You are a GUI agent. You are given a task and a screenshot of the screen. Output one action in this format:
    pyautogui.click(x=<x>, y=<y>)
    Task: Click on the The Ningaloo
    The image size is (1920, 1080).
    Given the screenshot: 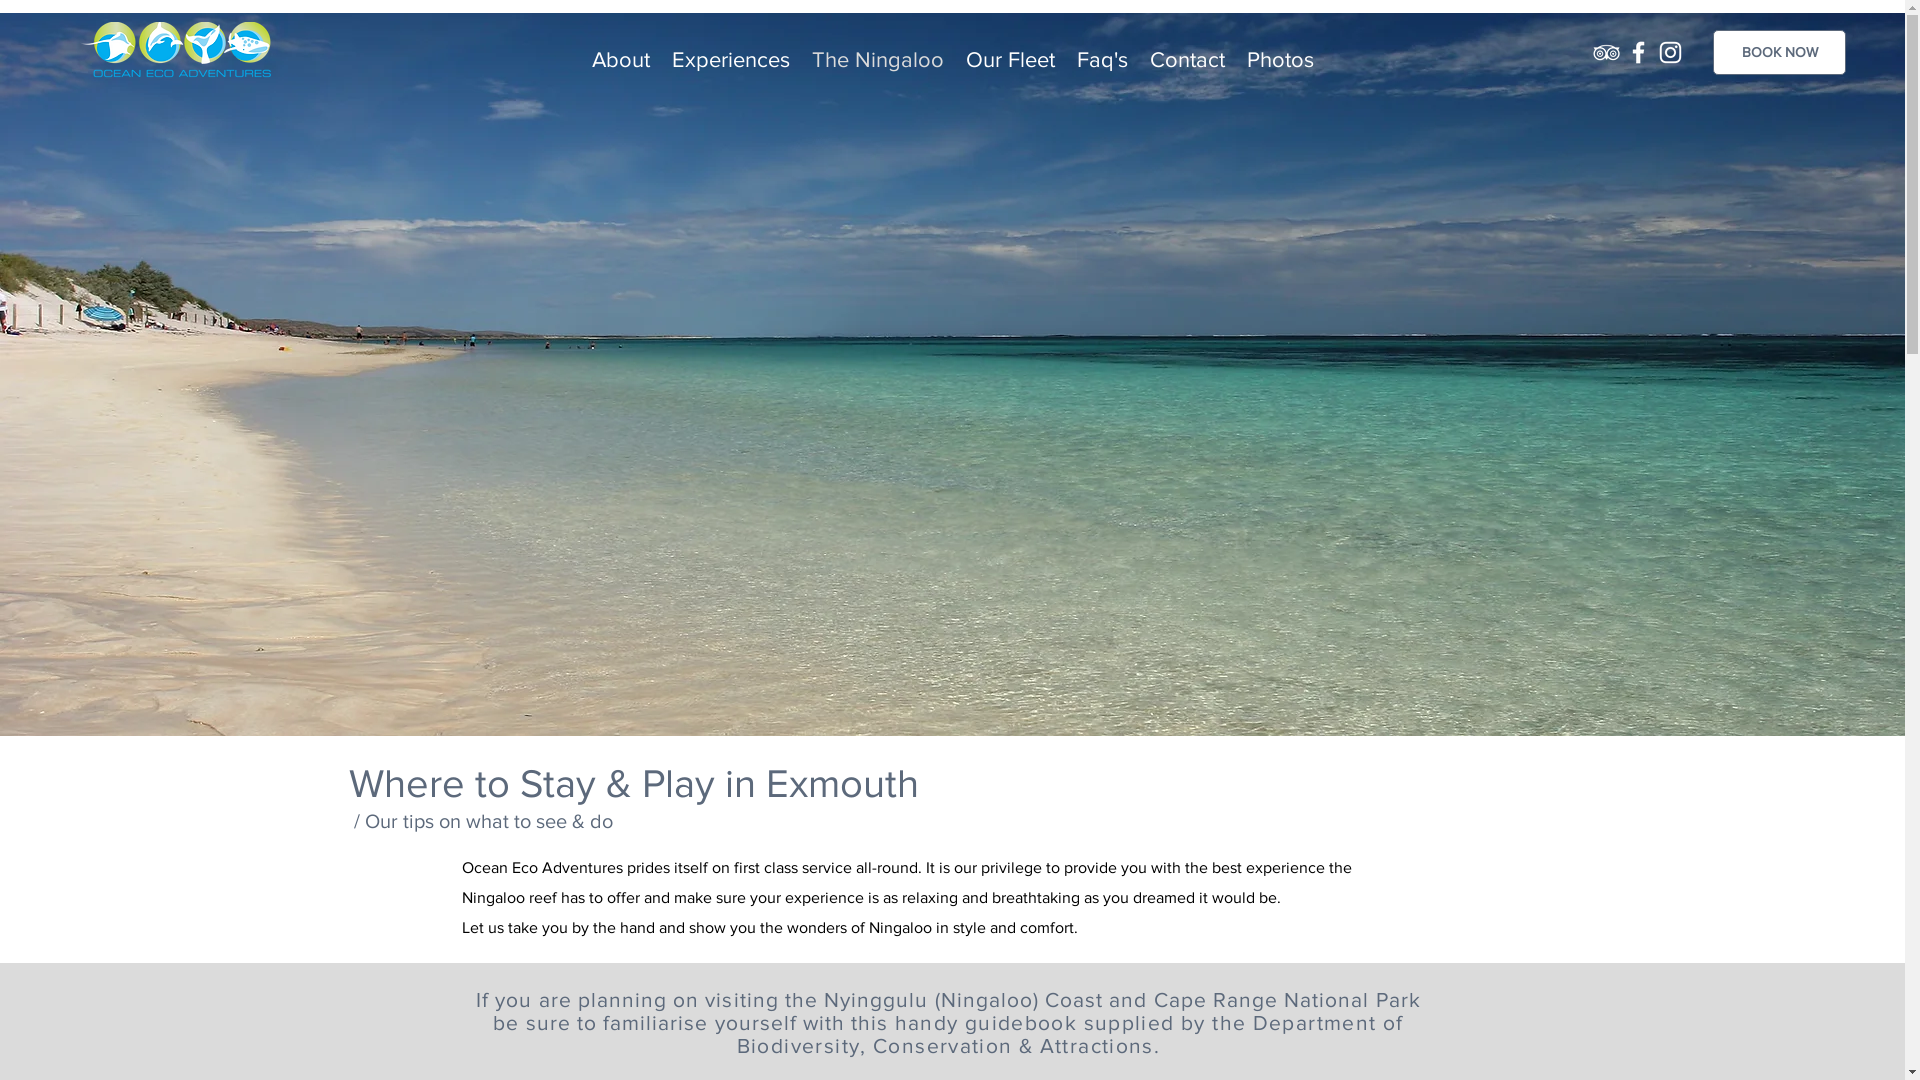 What is the action you would take?
    pyautogui.click(x=878, y=51)
    